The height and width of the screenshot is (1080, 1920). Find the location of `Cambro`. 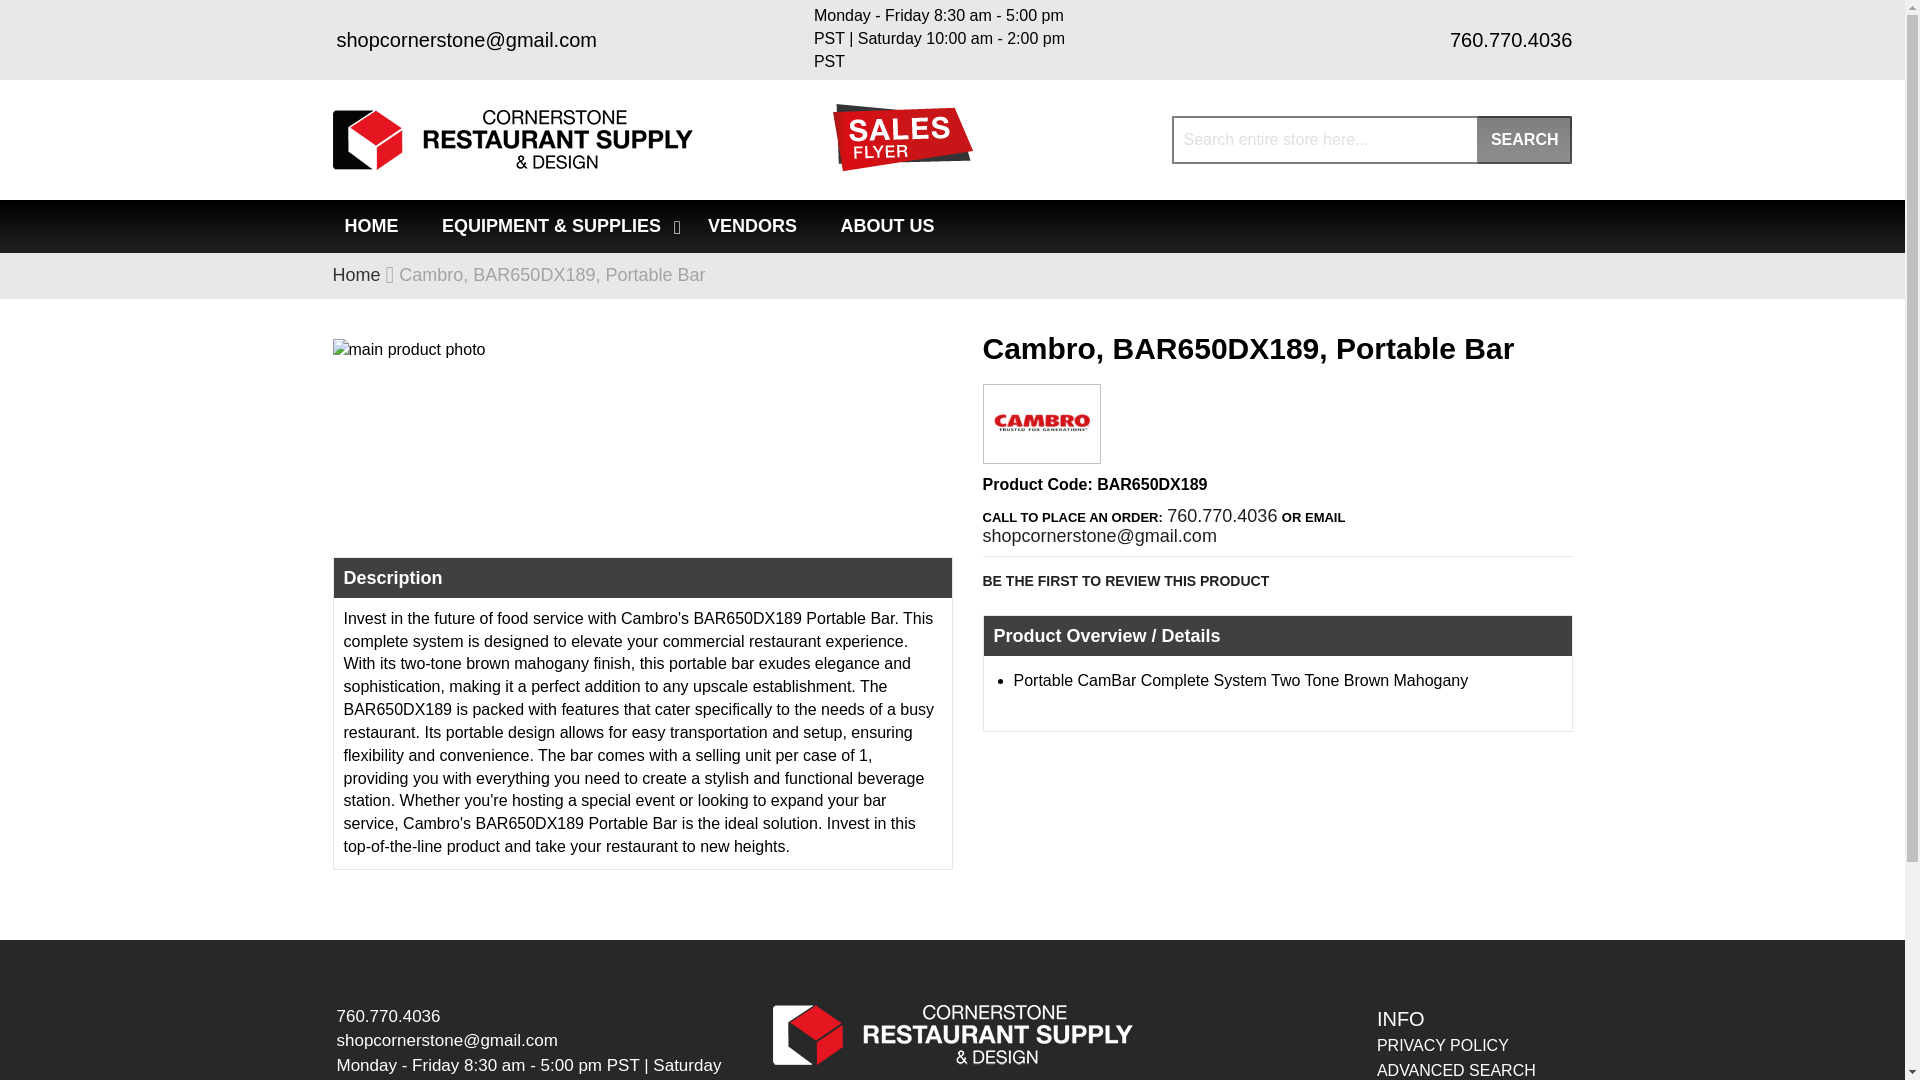

Cambro is located at coordinates (1042, 447).